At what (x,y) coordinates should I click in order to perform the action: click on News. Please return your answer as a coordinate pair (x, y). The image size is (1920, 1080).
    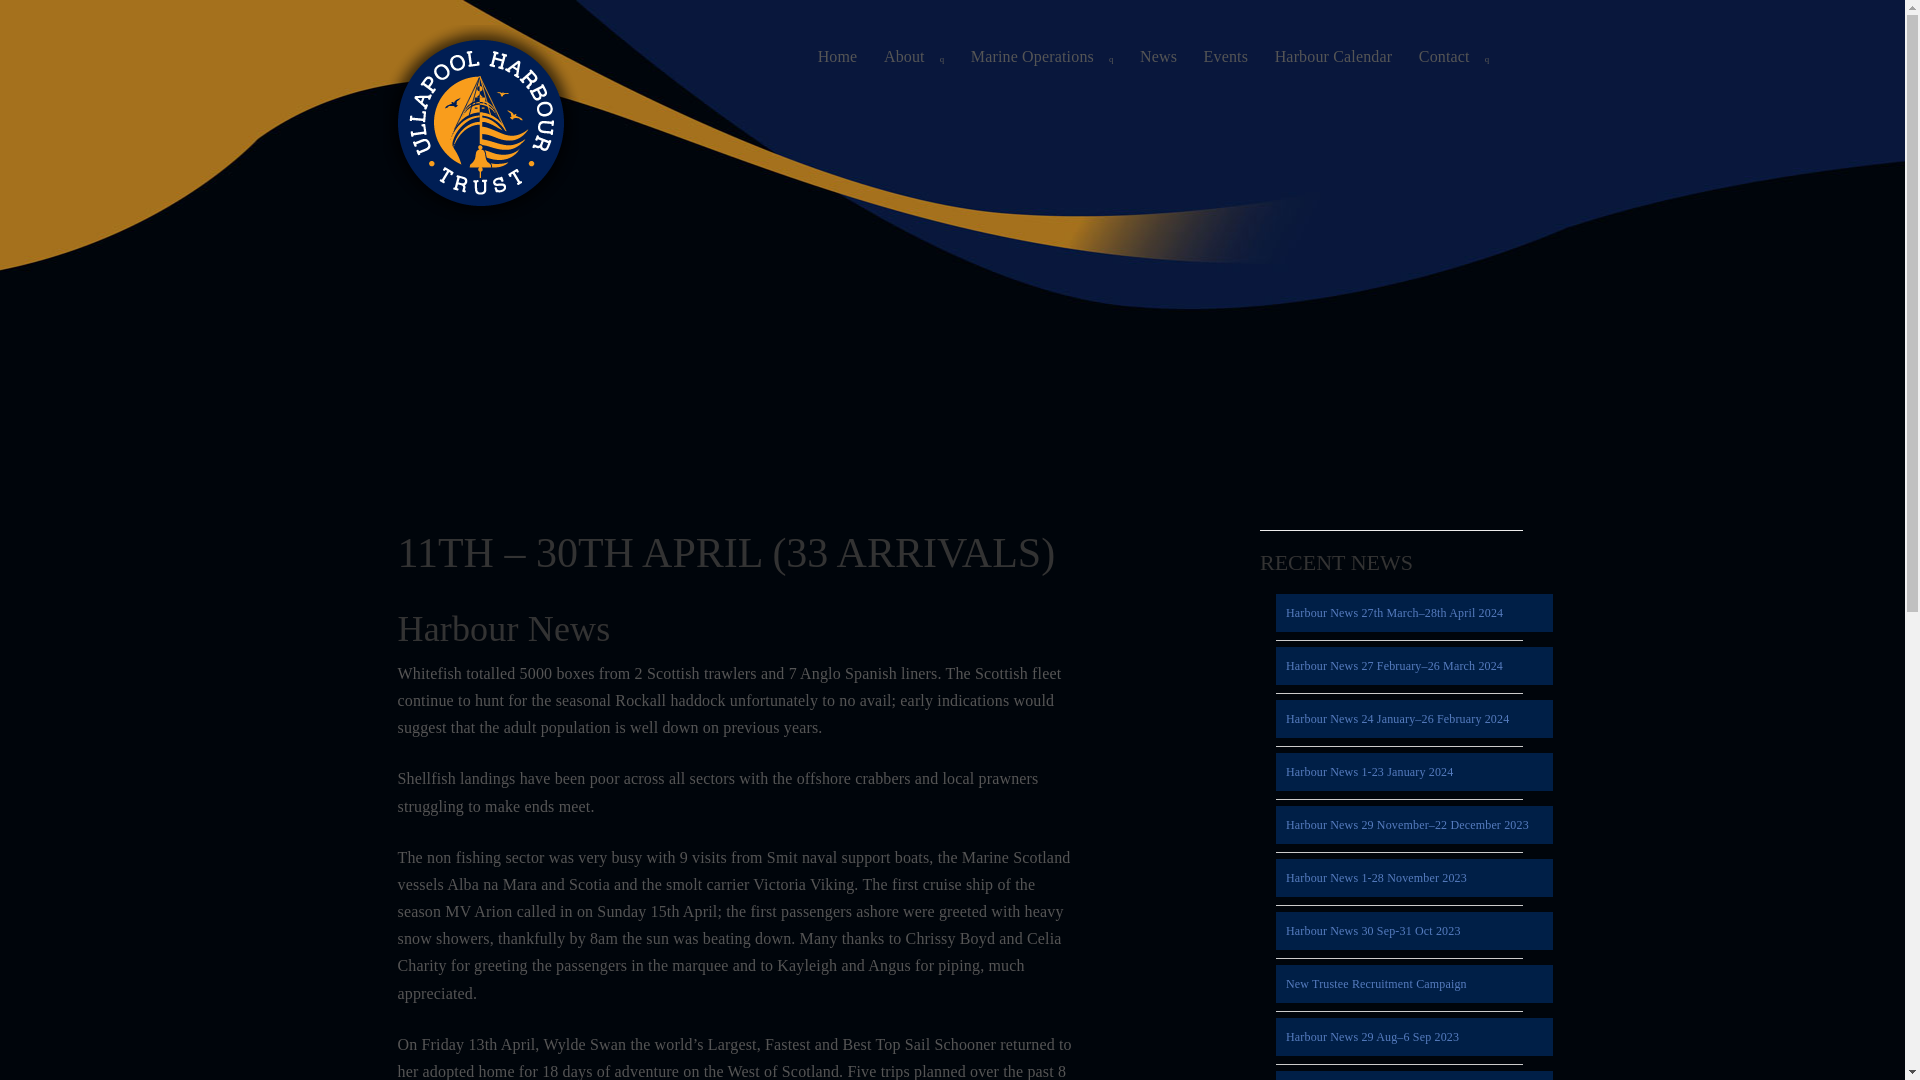
    Looking at the image, I should click on (1158, 56).